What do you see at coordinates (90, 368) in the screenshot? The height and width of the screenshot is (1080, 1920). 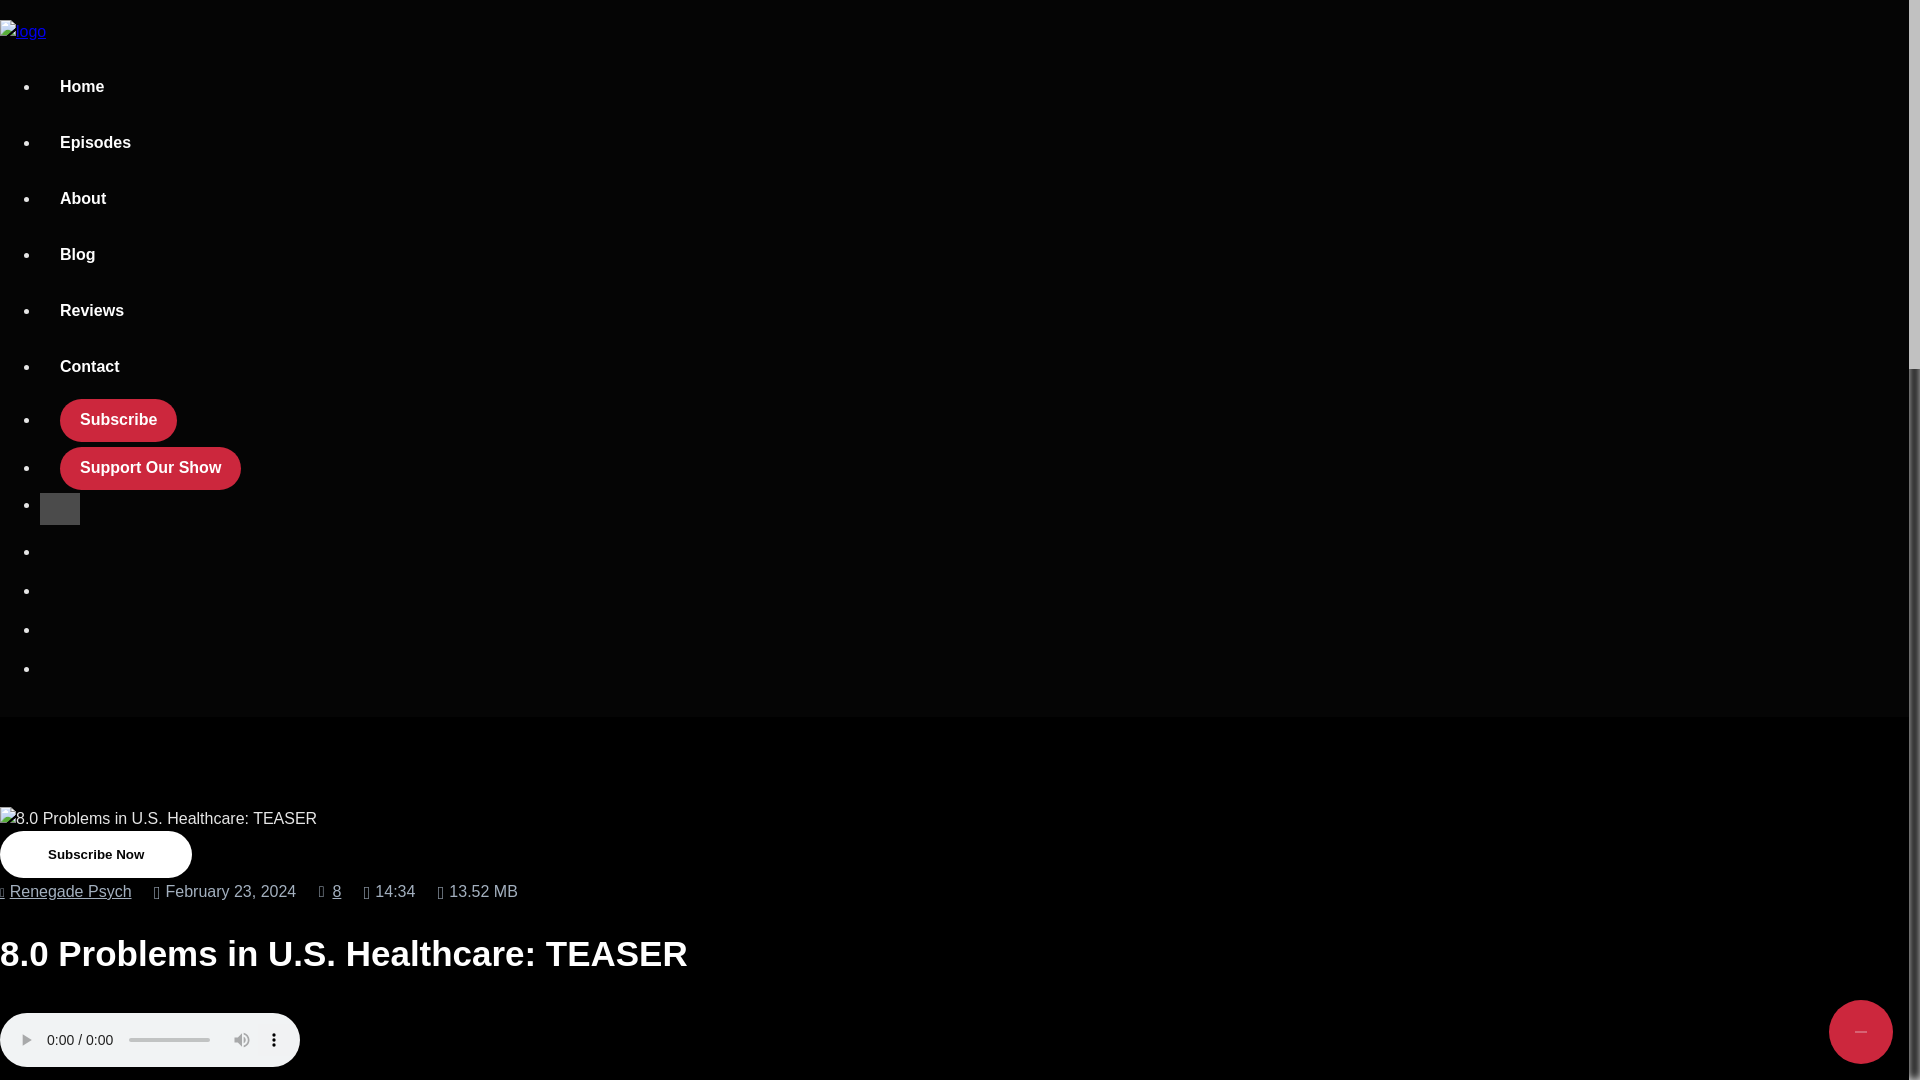 I see `Contact` at bounding box center [90, 368].